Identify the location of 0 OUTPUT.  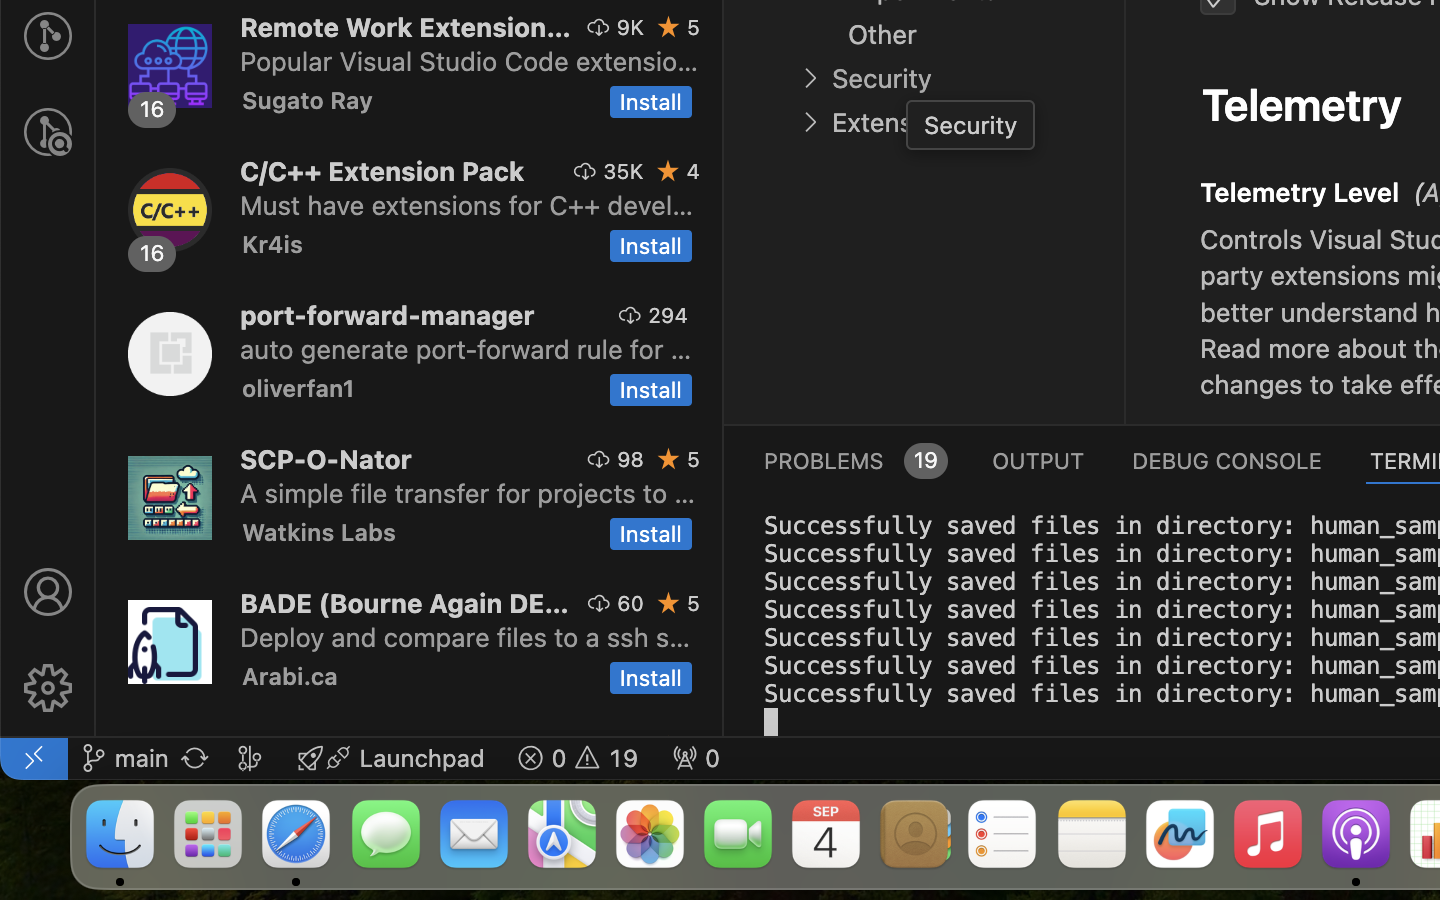
(1039, 460).